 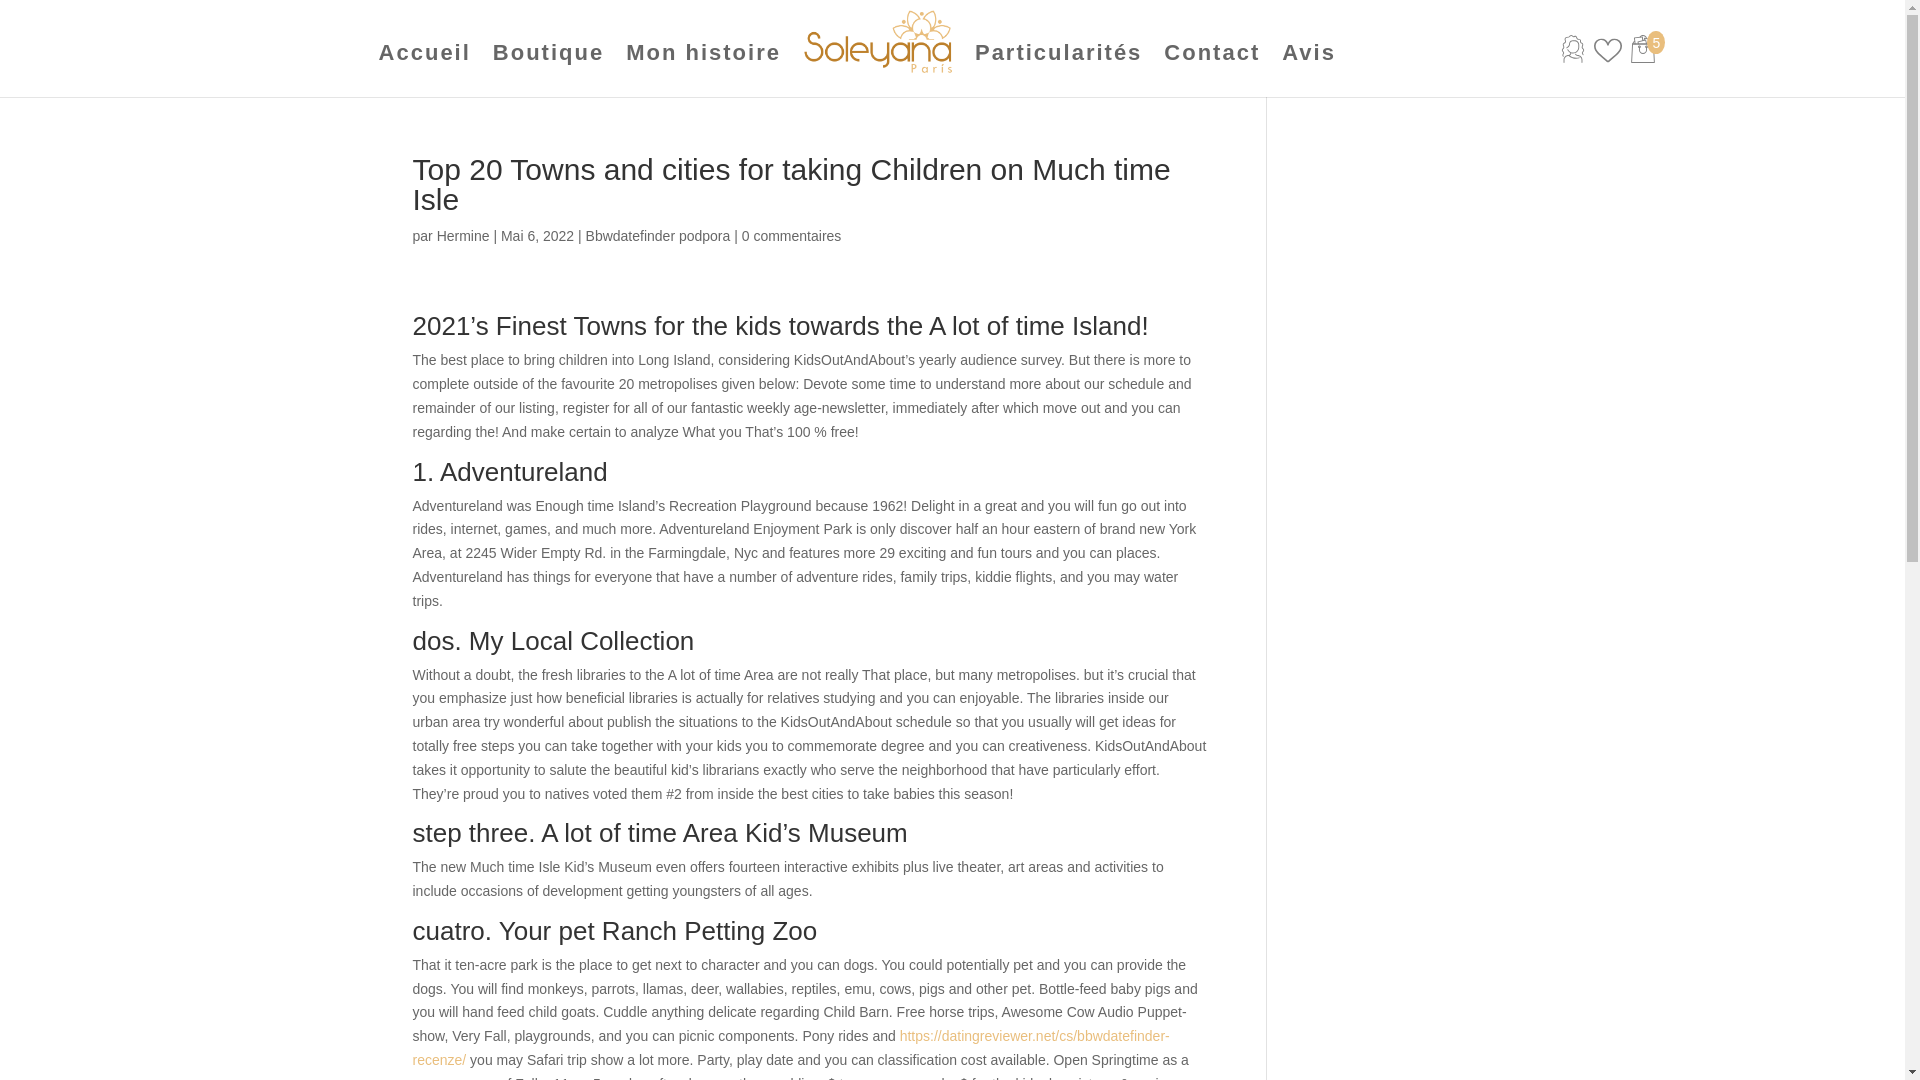 I want to click on Bbwdatefinder podpora, so click(x=658, y=236).